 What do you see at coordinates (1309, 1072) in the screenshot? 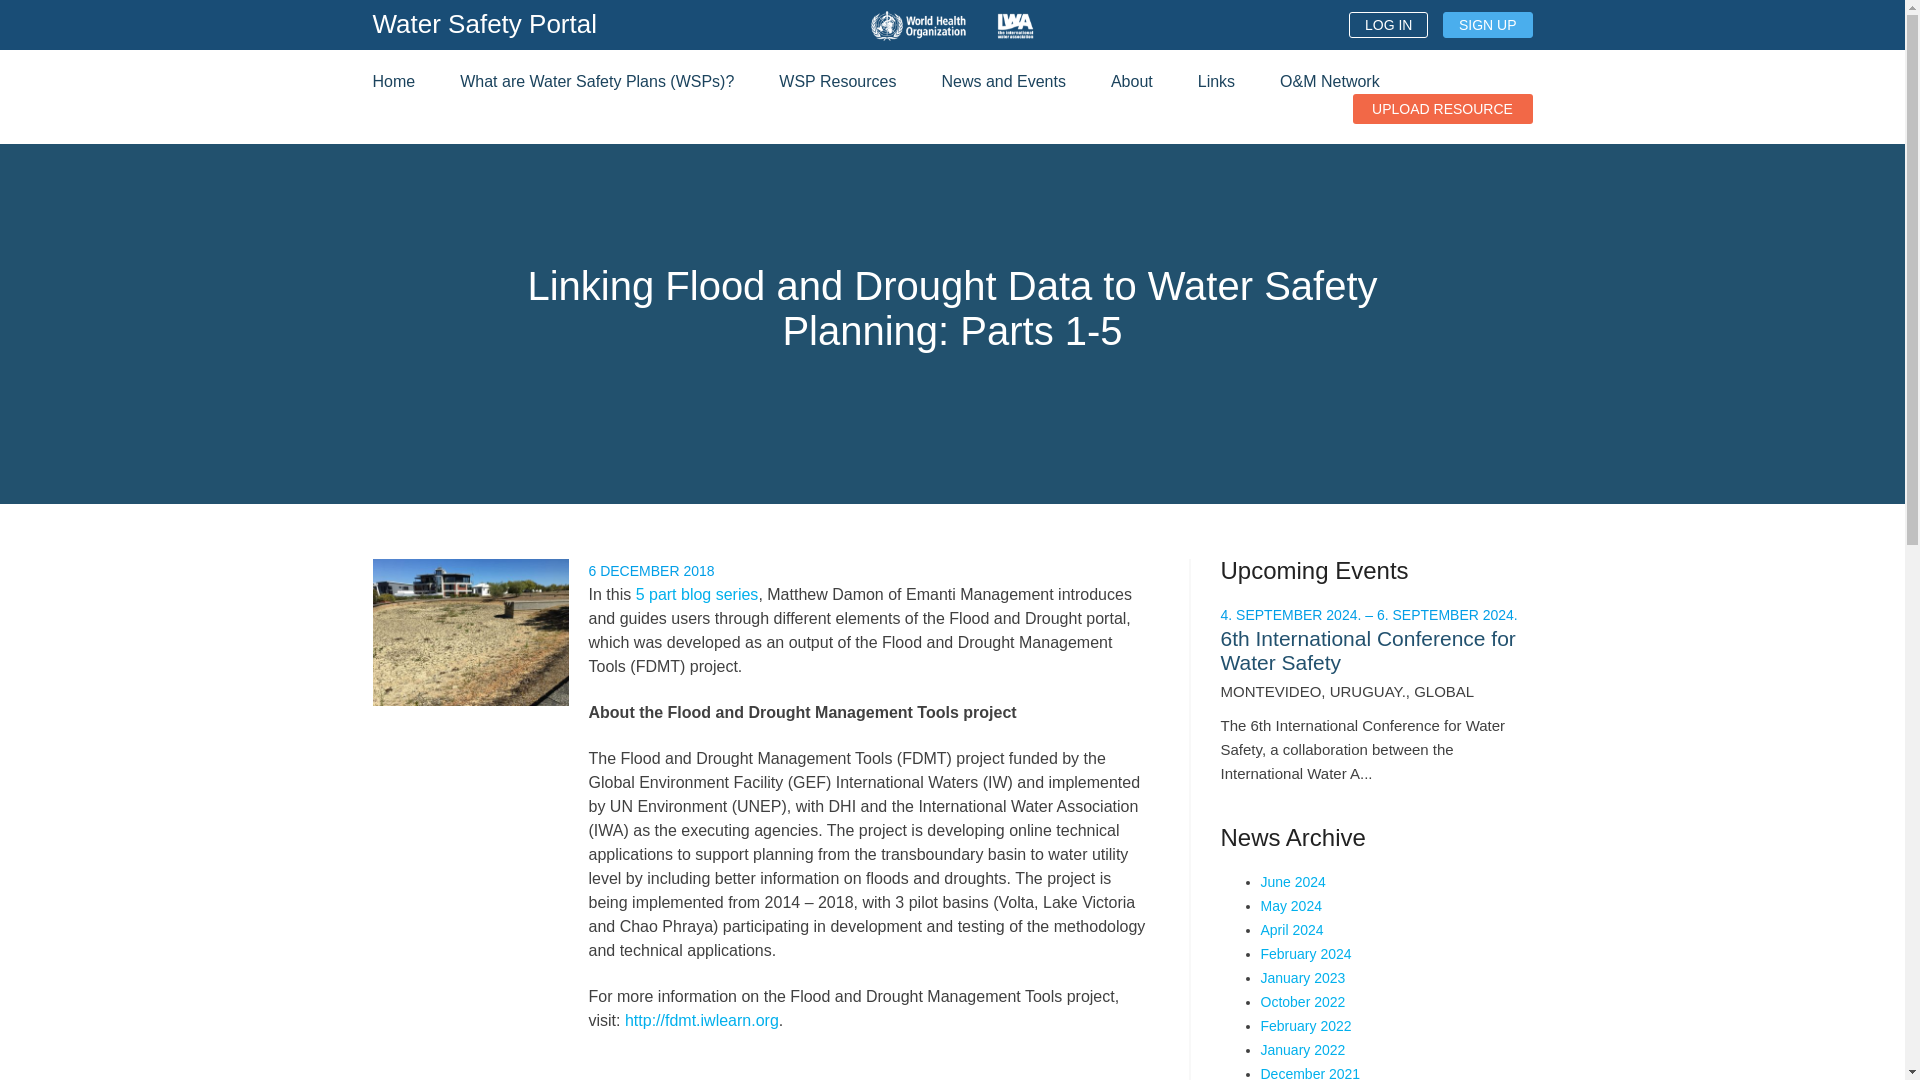
I see `December 2021` at bounding box center [1309, 1072].